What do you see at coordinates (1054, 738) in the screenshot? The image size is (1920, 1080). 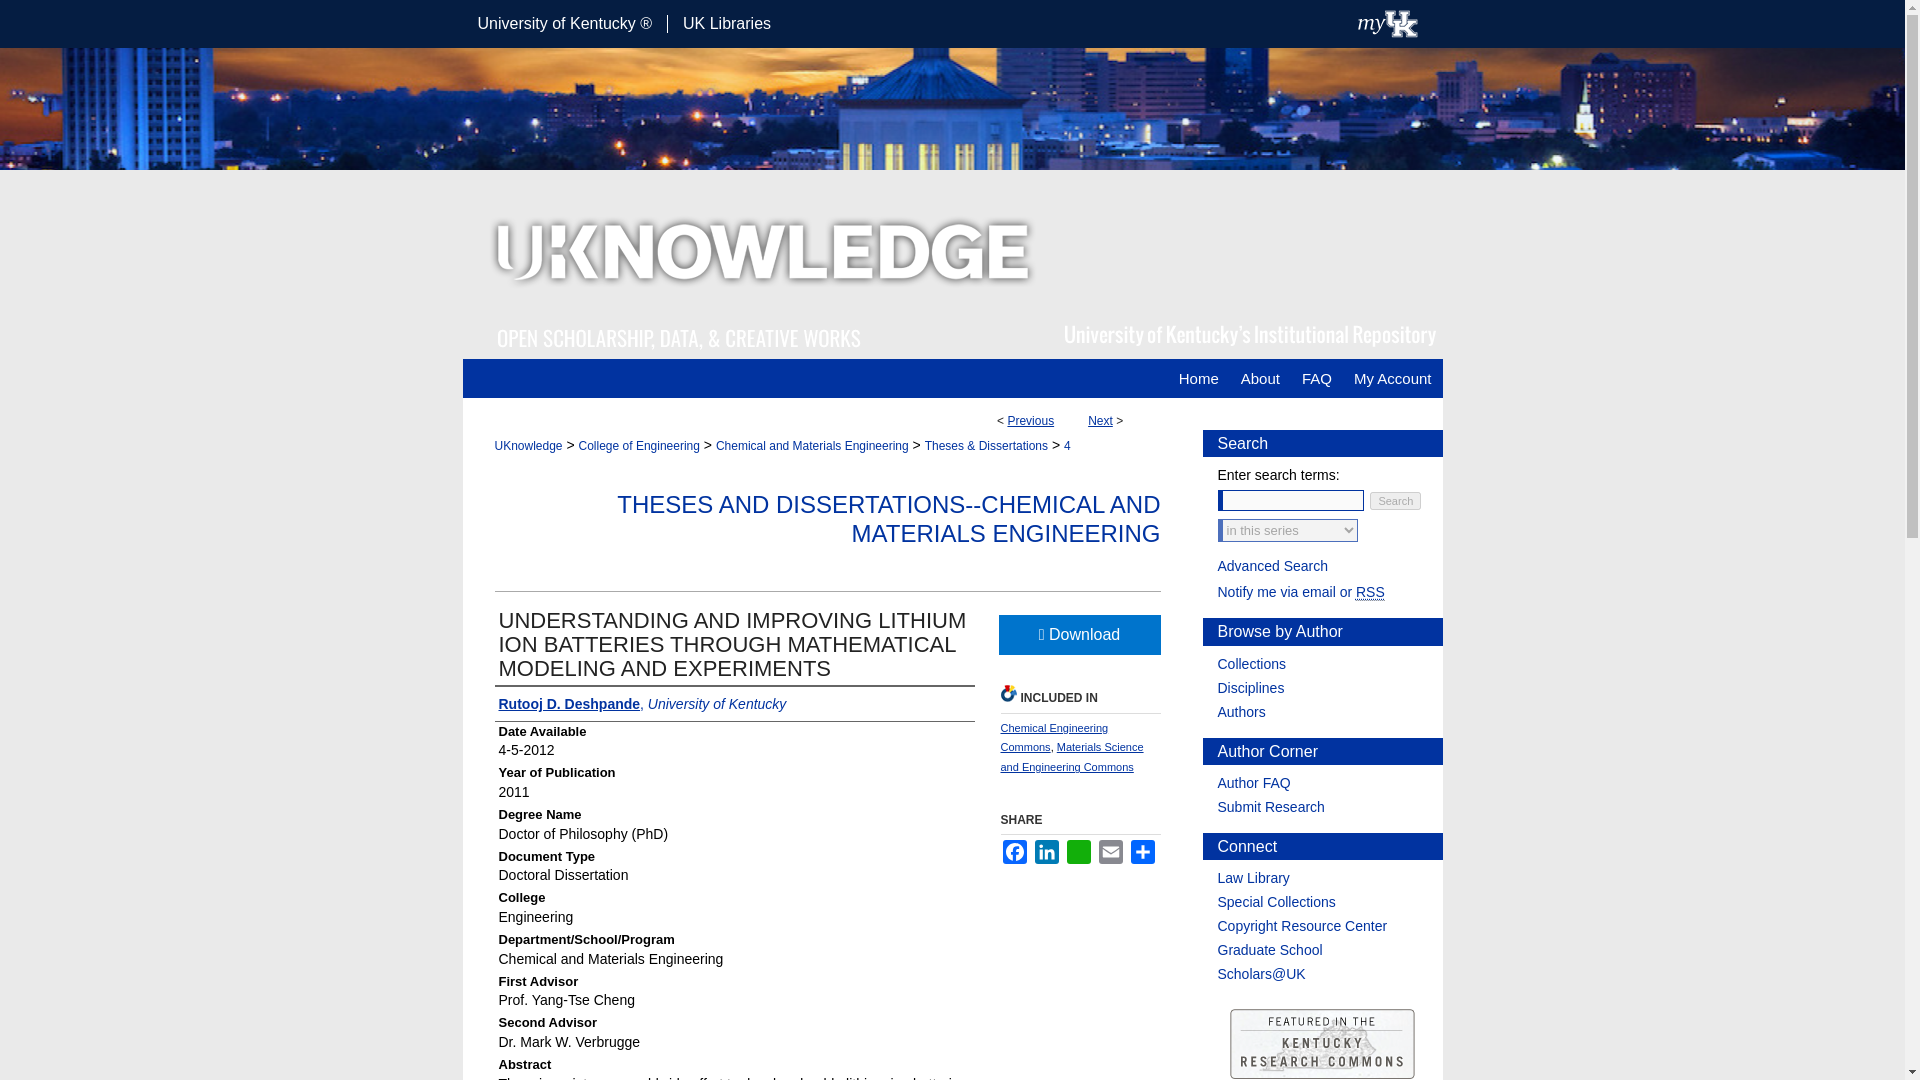 I see `Chemical Engineering Commons` at bounding box center [1054, 738].